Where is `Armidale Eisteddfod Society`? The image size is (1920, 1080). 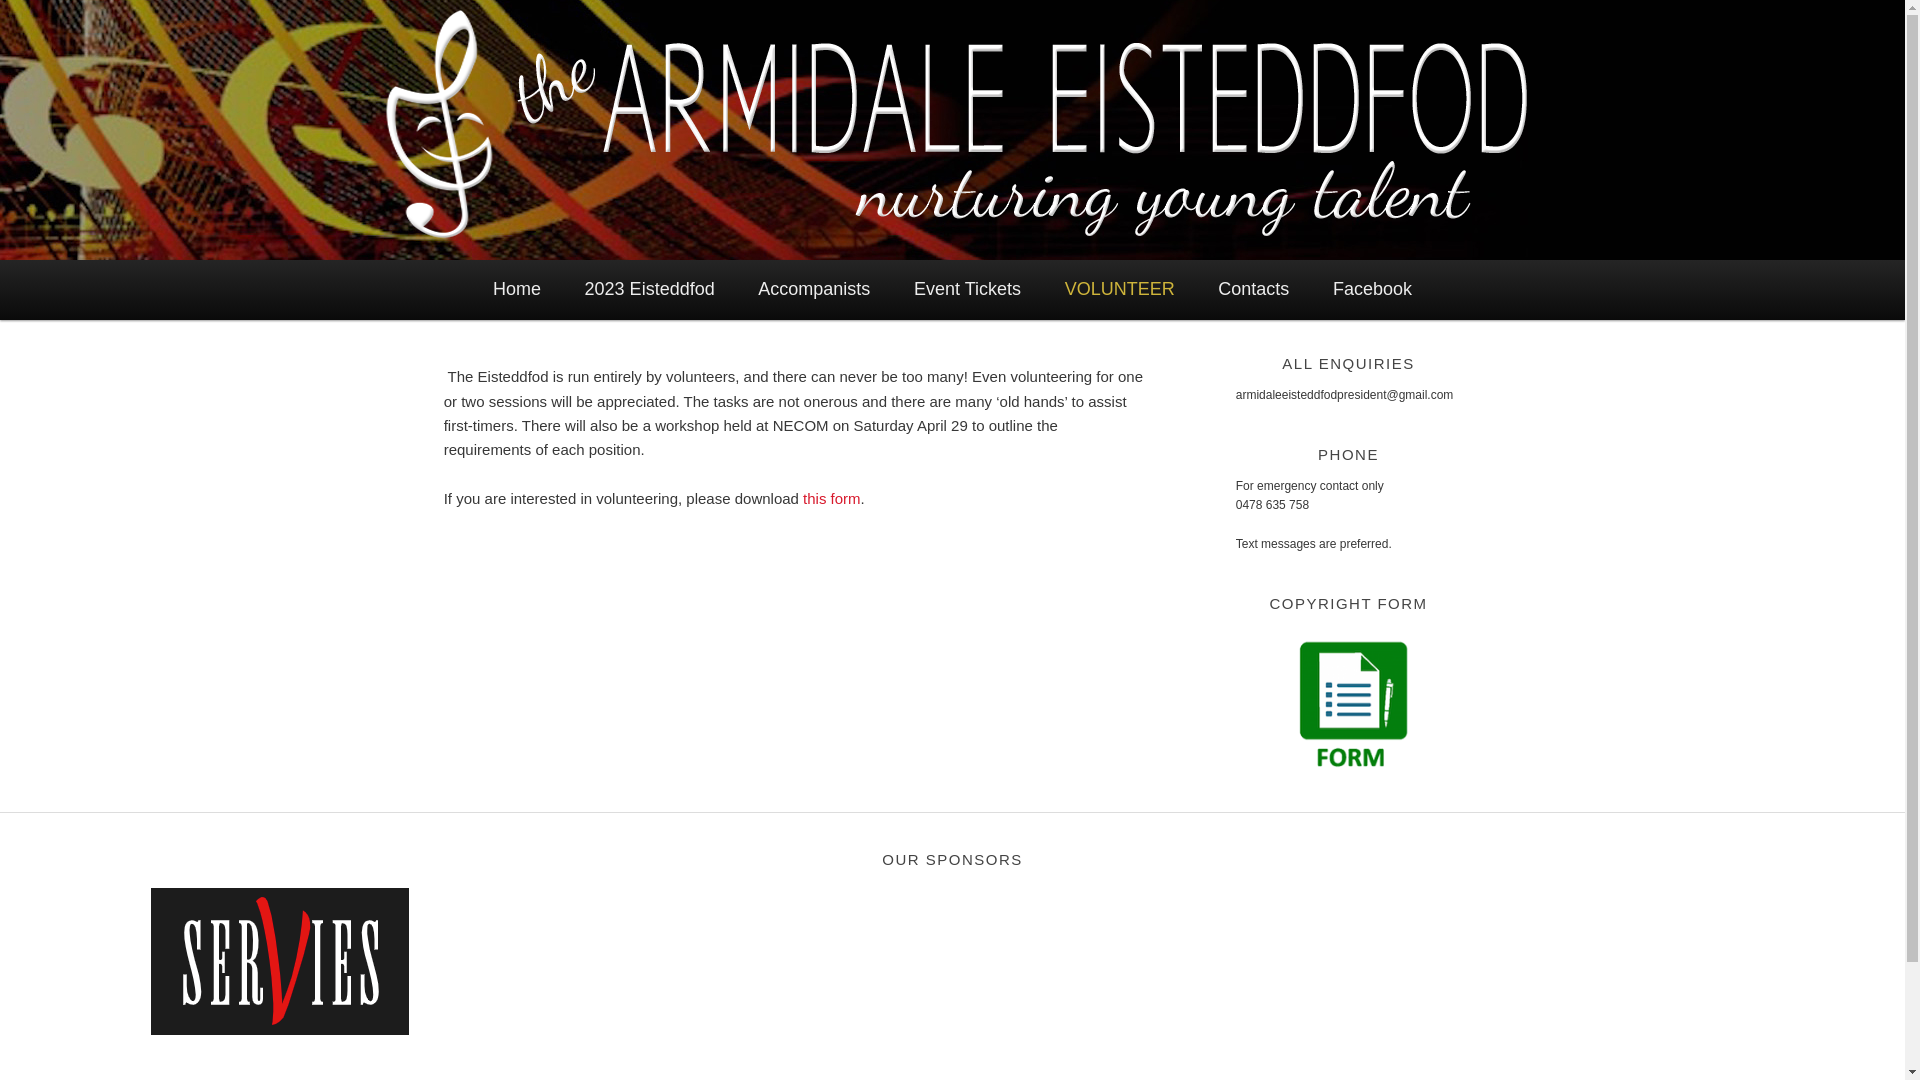
Armidale Eisteddfod Society is located at coordinates (348, 72).